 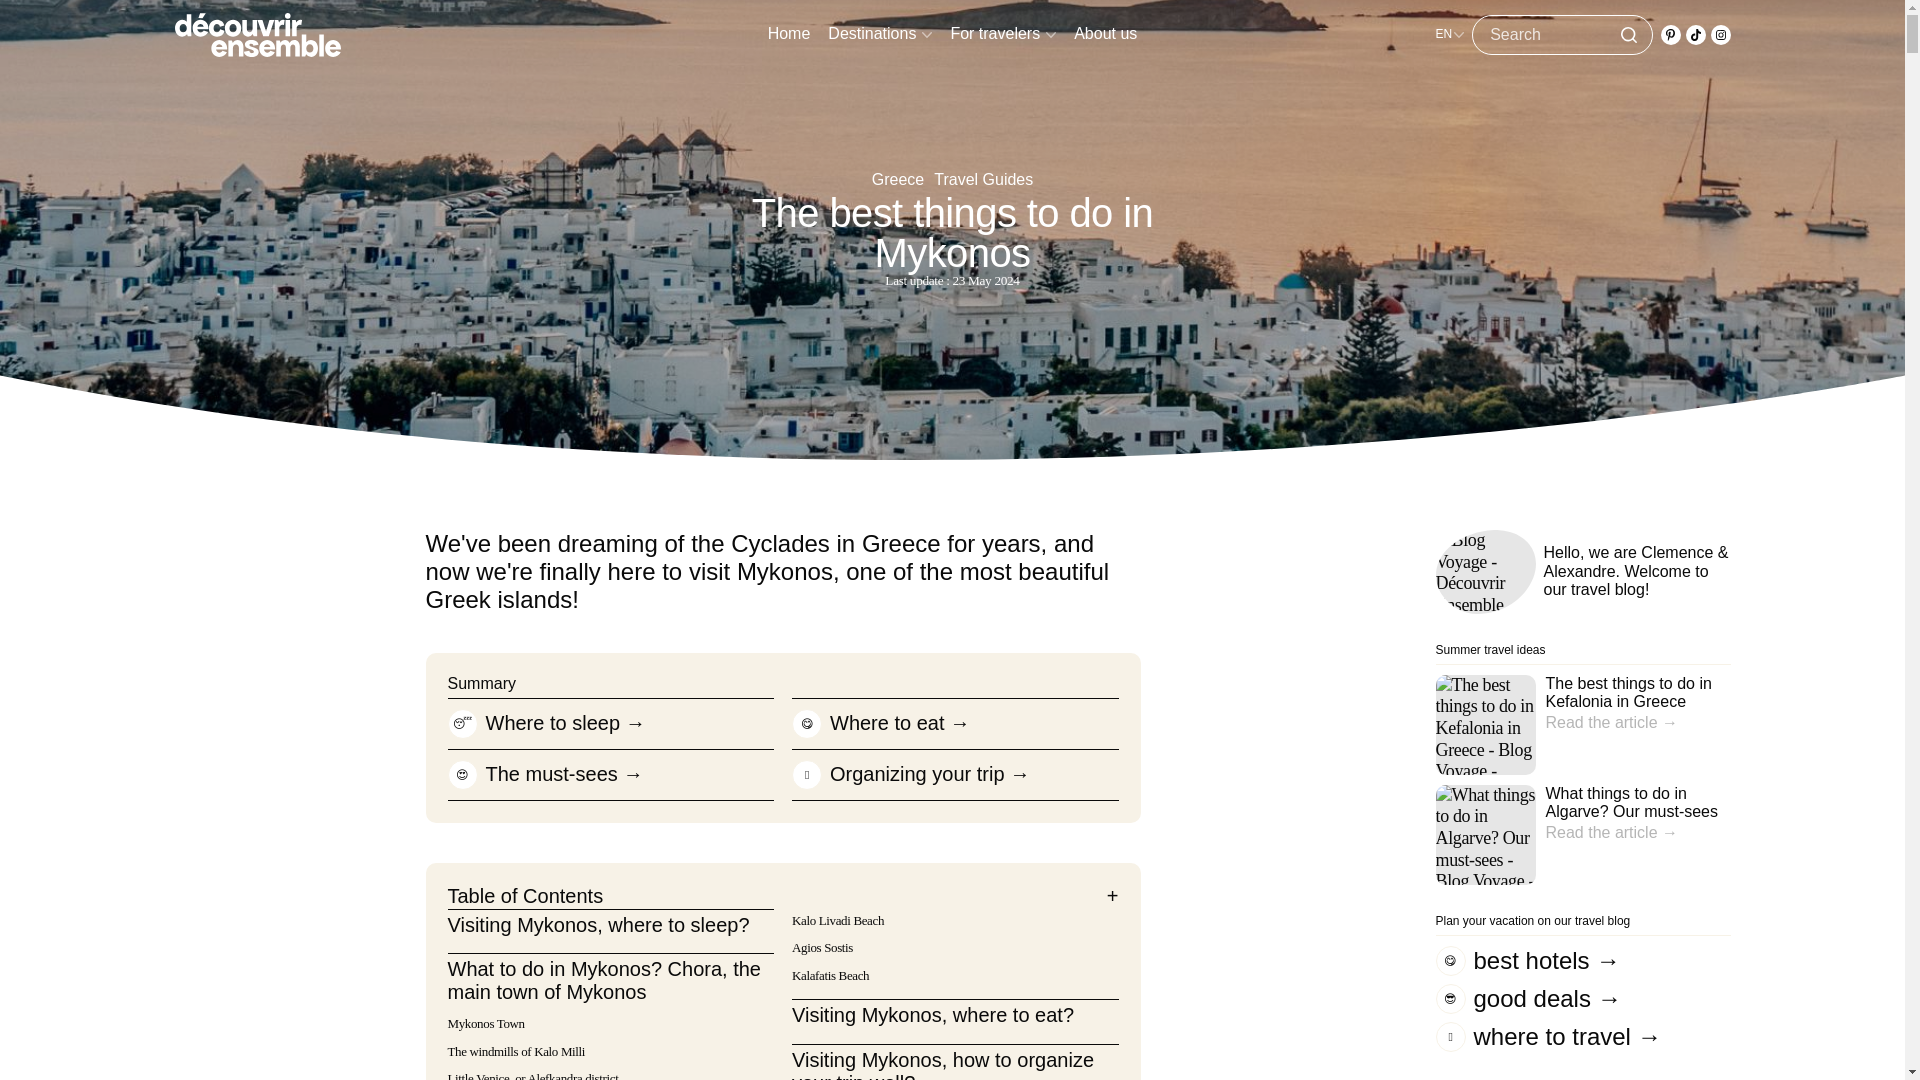 I want to click on About us, so click(x=1104, y=35).